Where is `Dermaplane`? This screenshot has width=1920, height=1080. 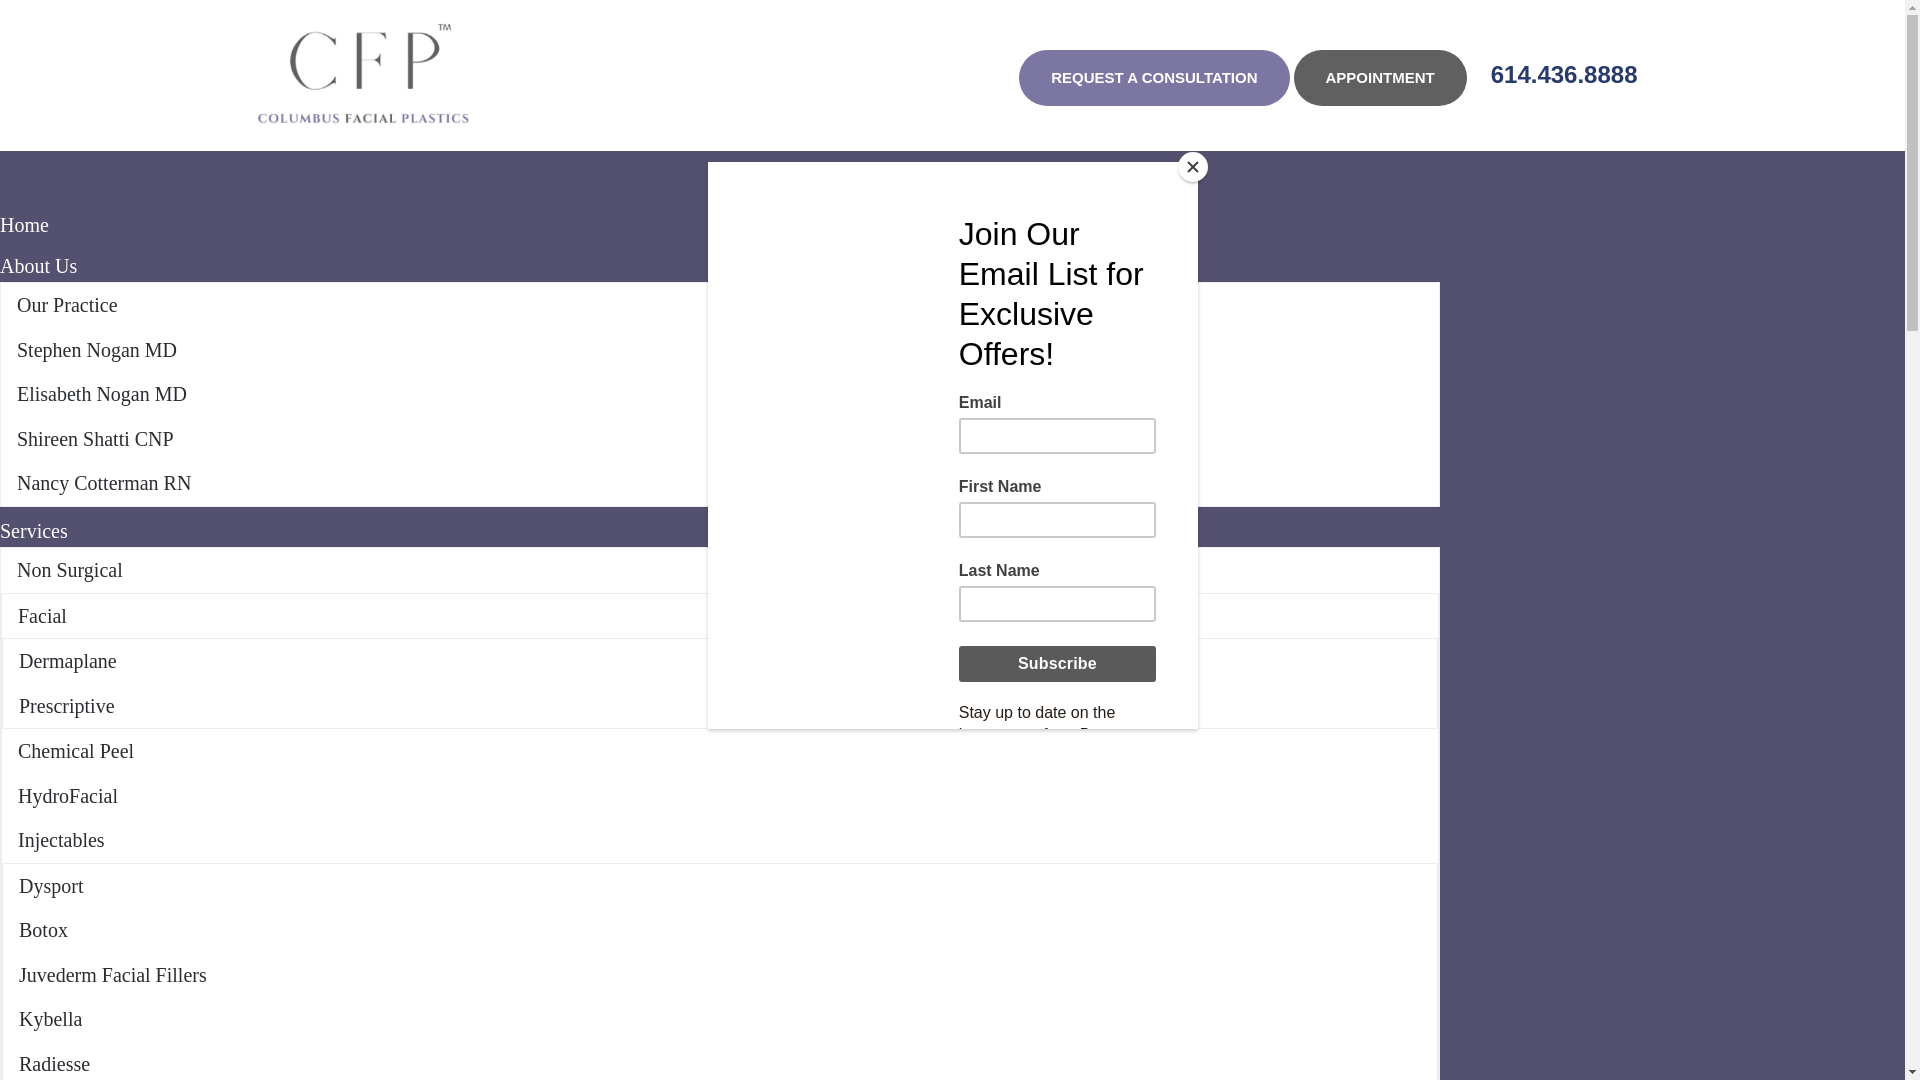 Dermaplane is located at coordinates (720, 661).